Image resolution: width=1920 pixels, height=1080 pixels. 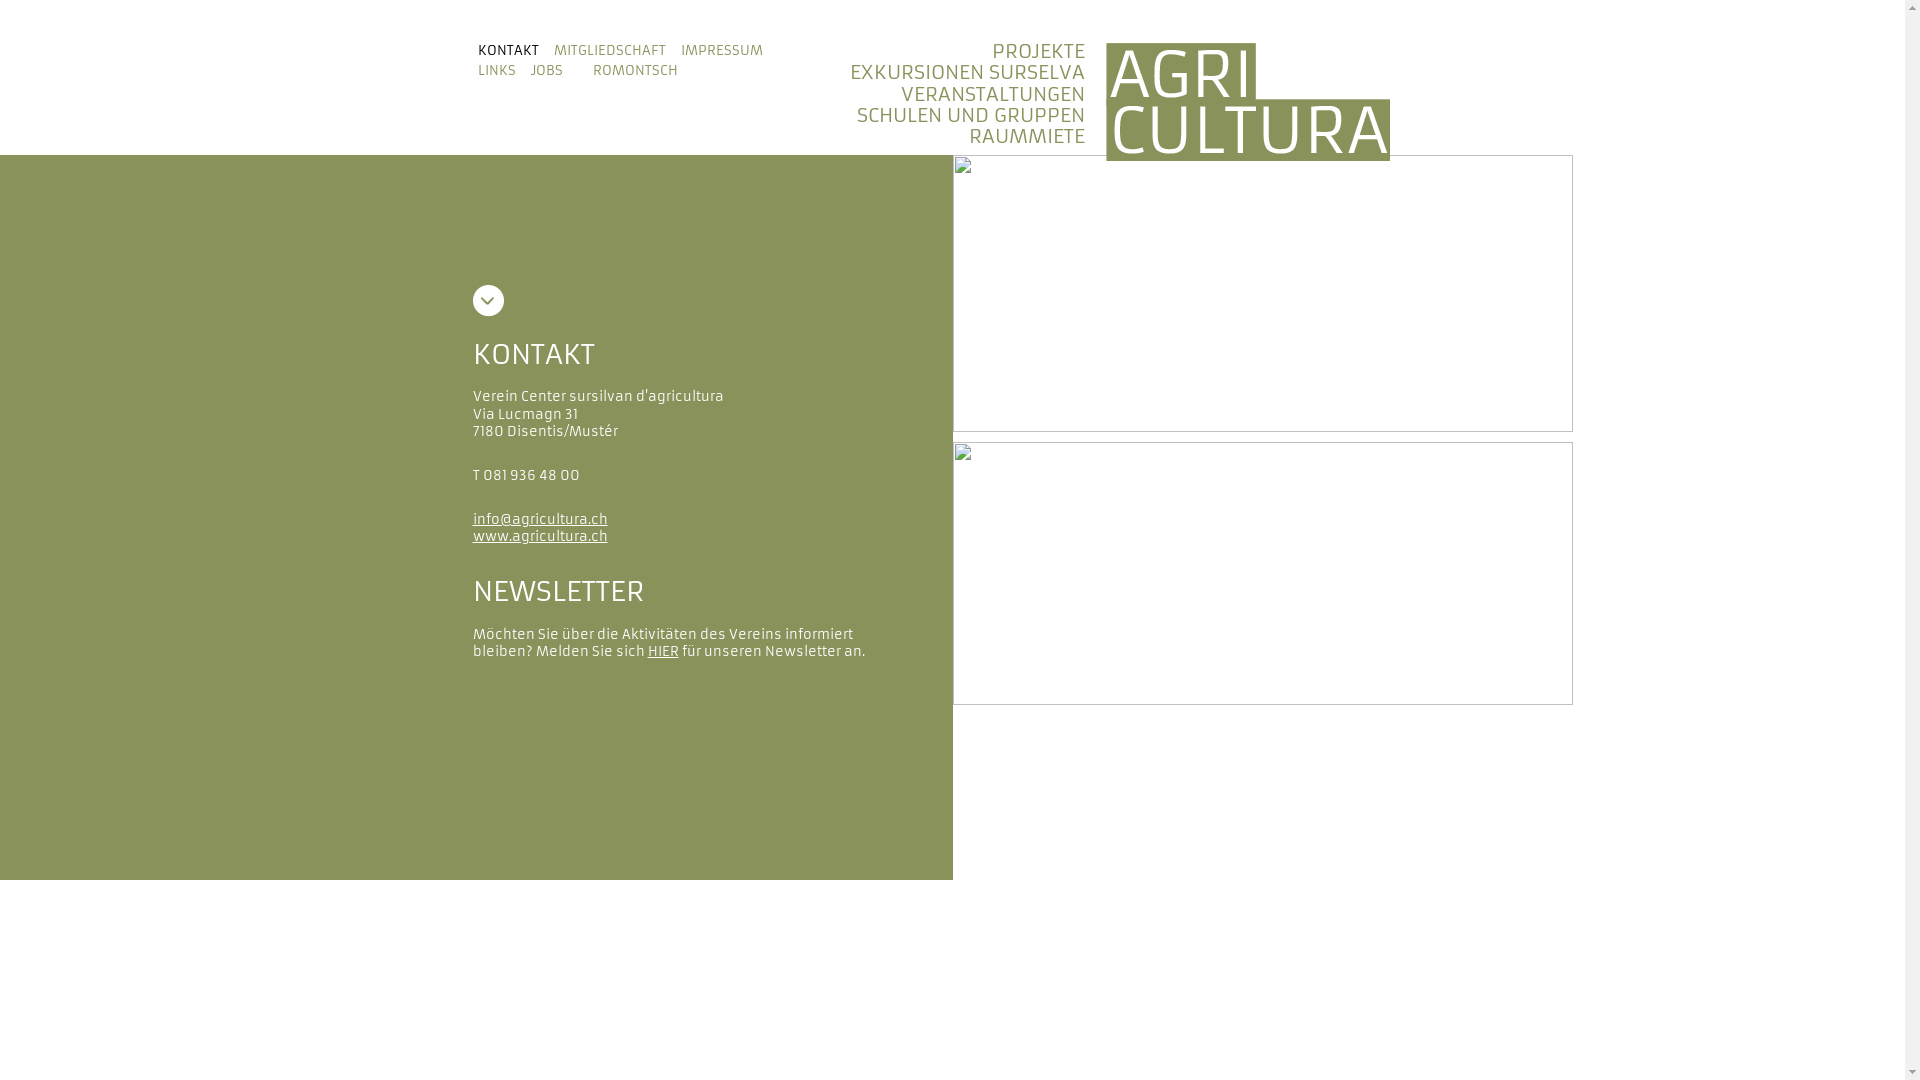 I want to click on SCHULEN UND GRUPPEN, so click(x=970, y=116).